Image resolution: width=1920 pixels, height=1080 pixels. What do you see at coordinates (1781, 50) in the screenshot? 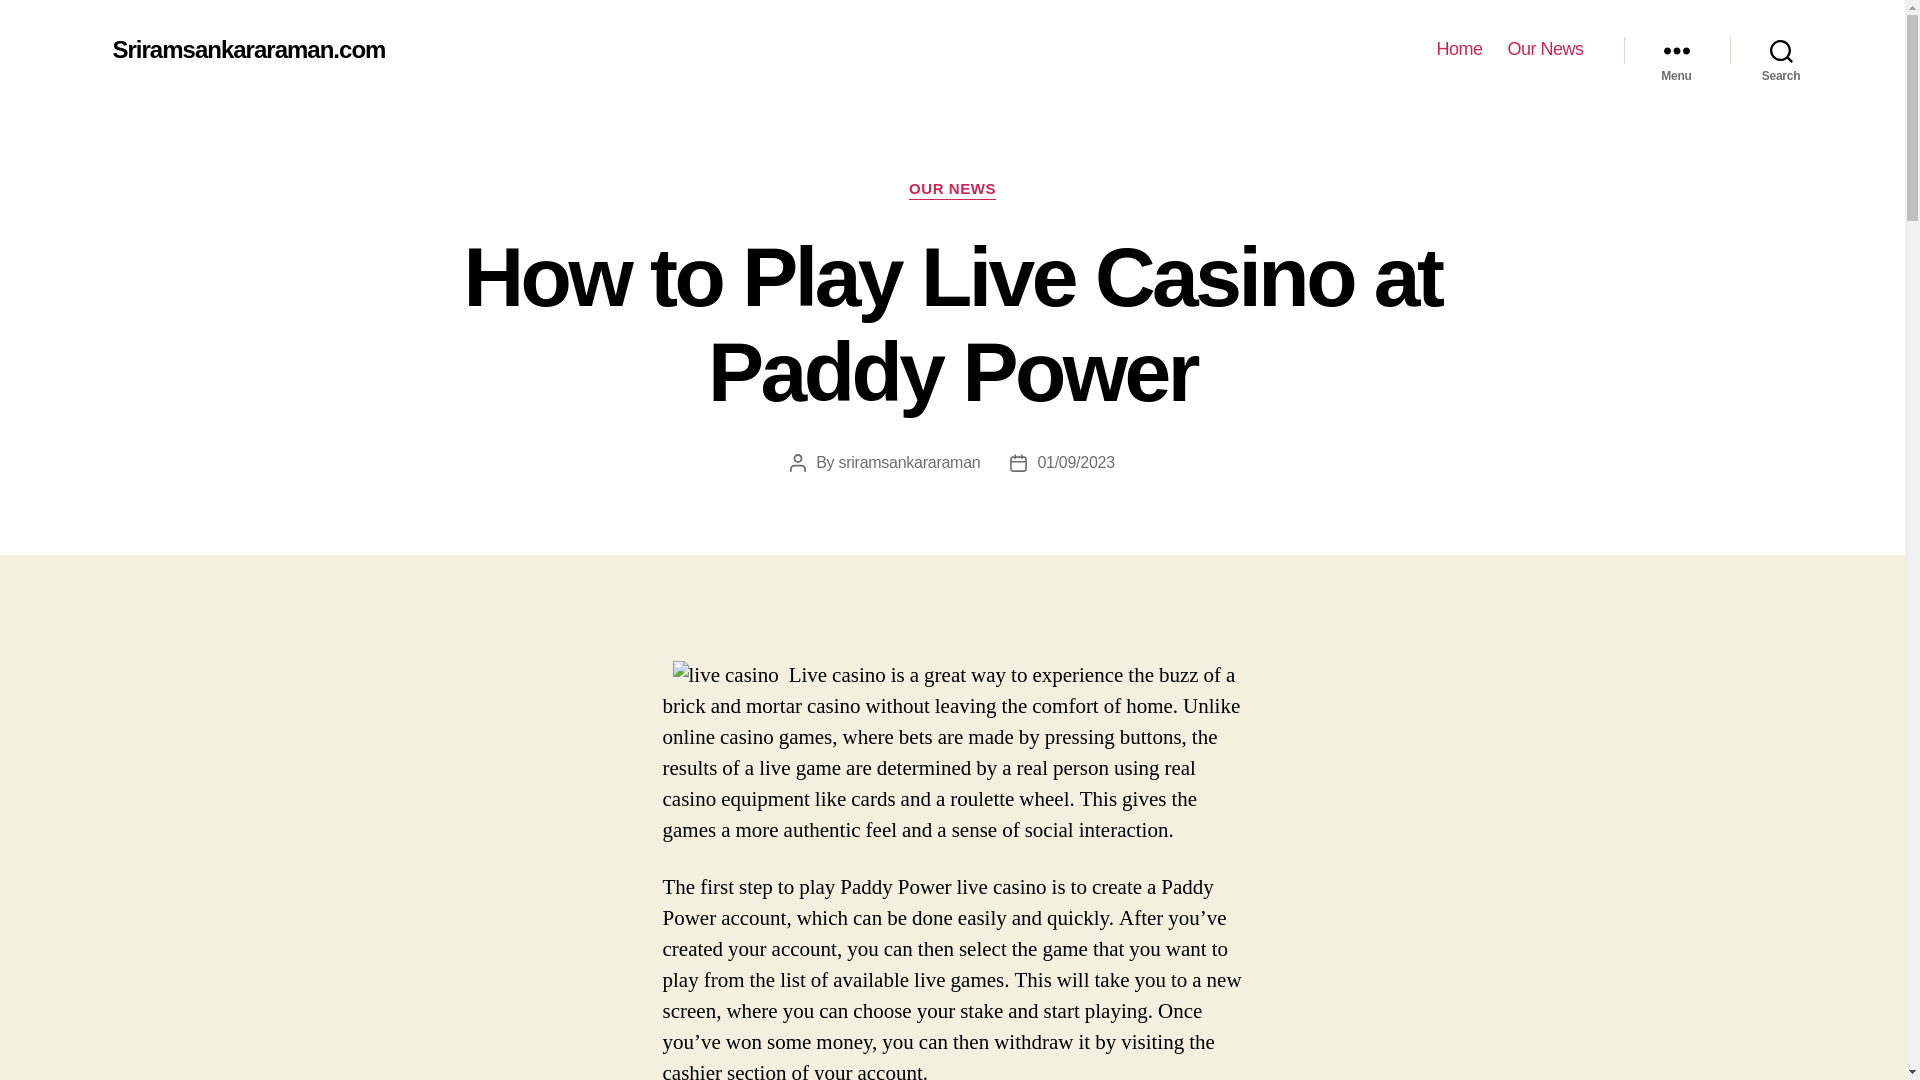
I see `Search` at bounding box center [1781, 50].